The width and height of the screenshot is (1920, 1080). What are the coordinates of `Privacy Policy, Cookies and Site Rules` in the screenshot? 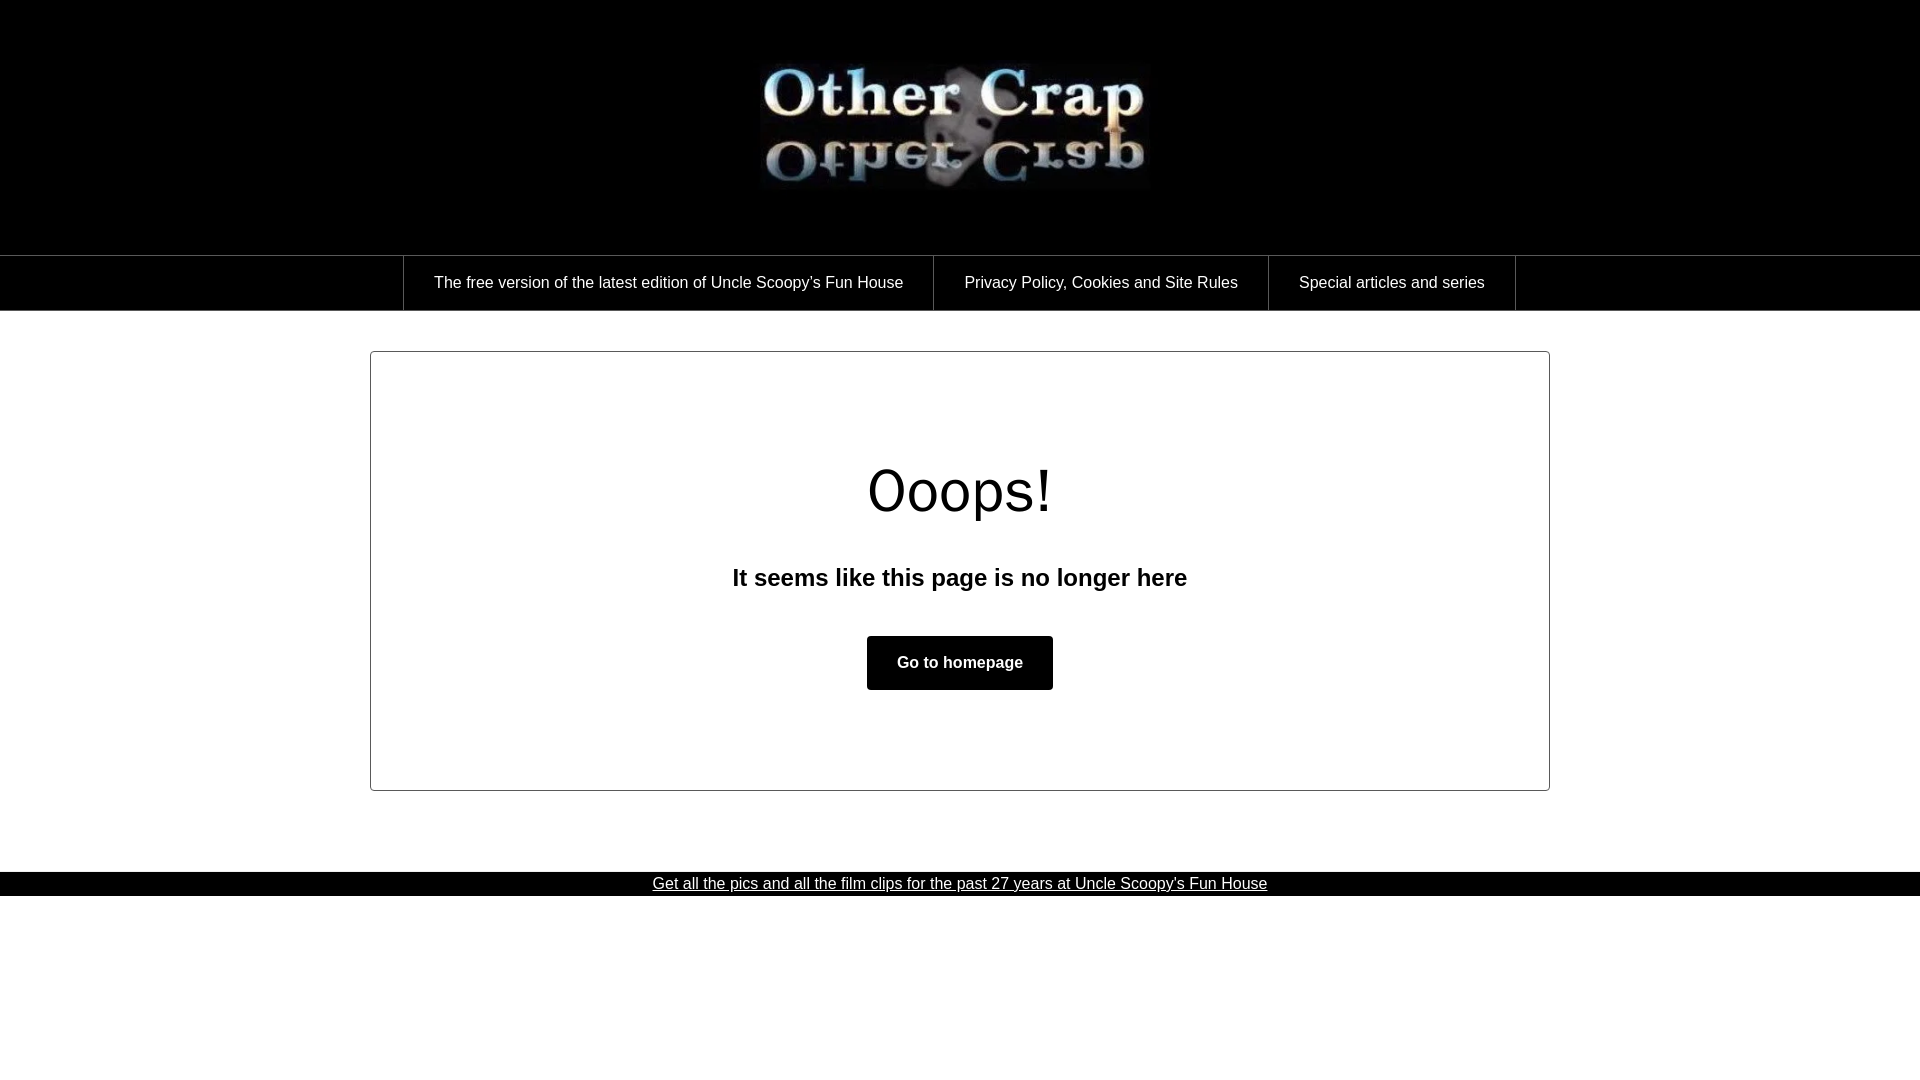 It's located at (1100, 282).